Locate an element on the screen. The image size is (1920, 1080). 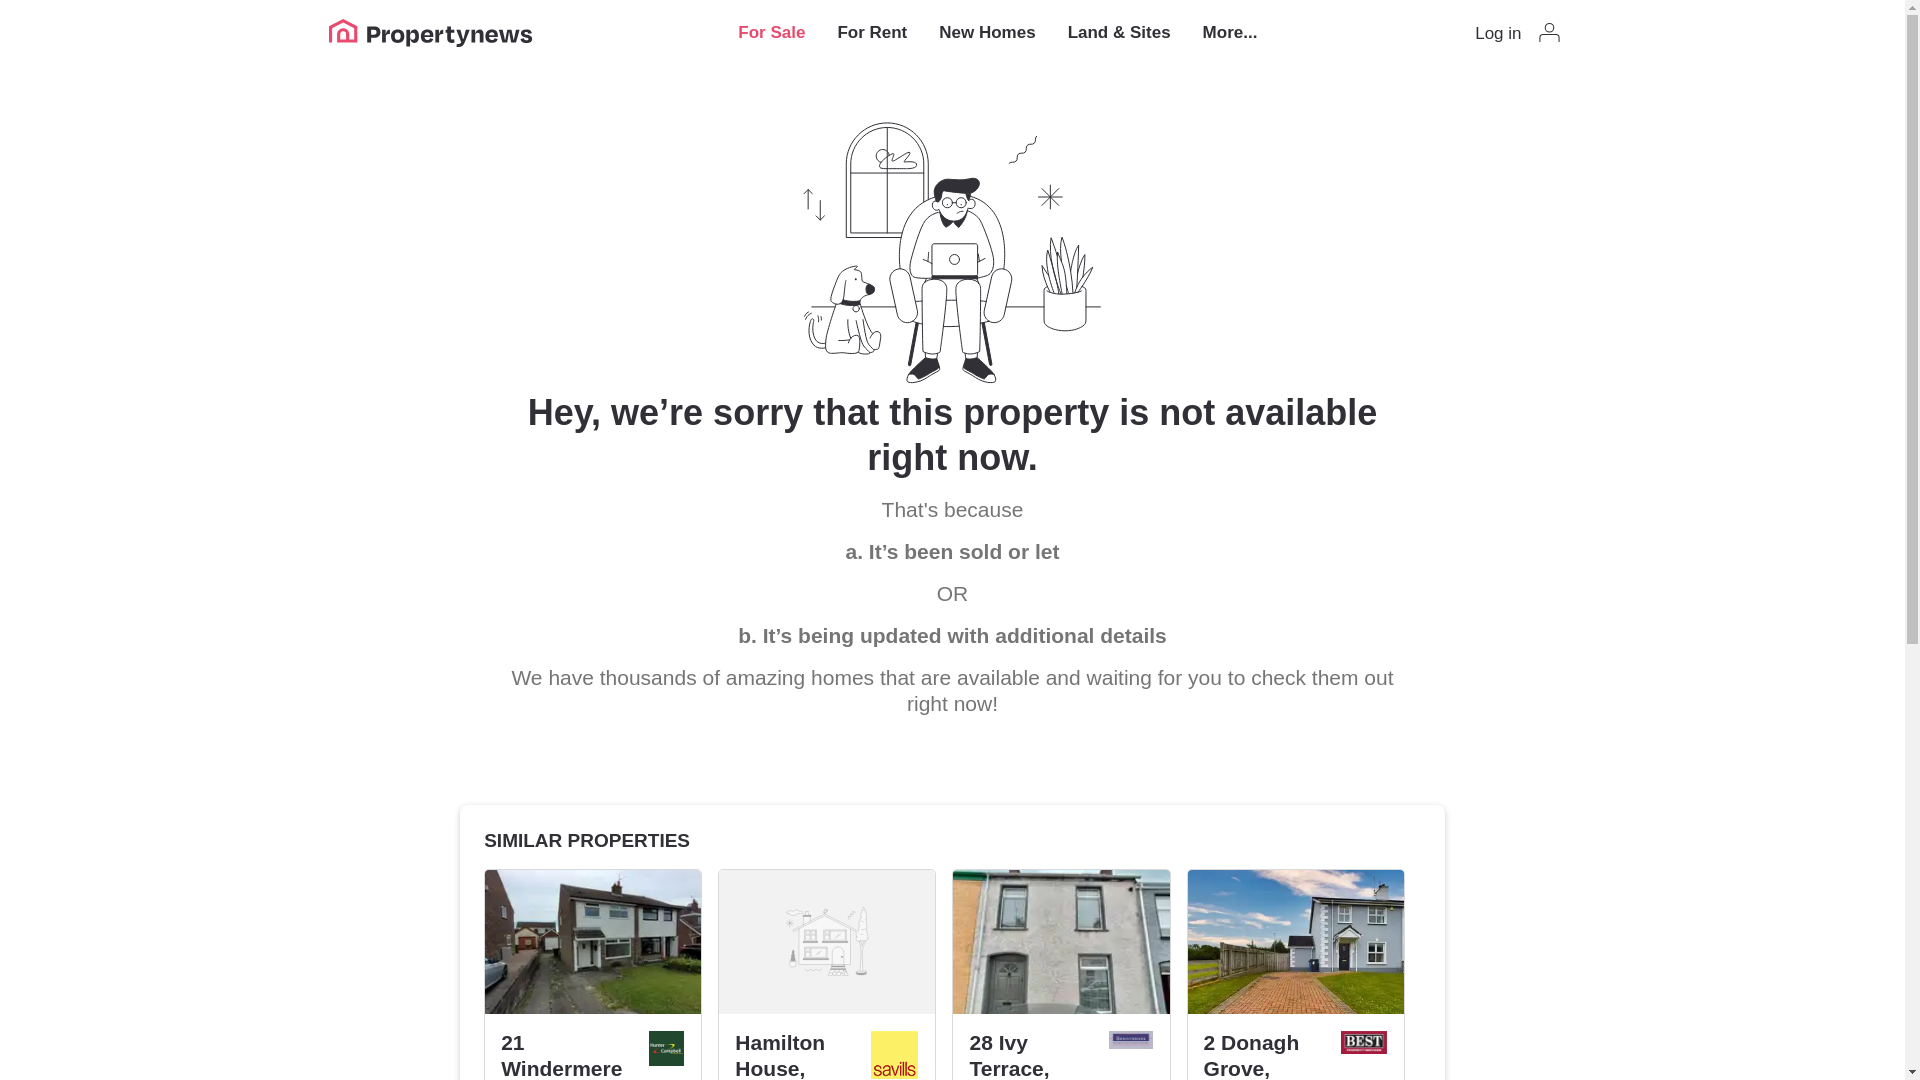
For Rent is located at coordinates (872, 32).